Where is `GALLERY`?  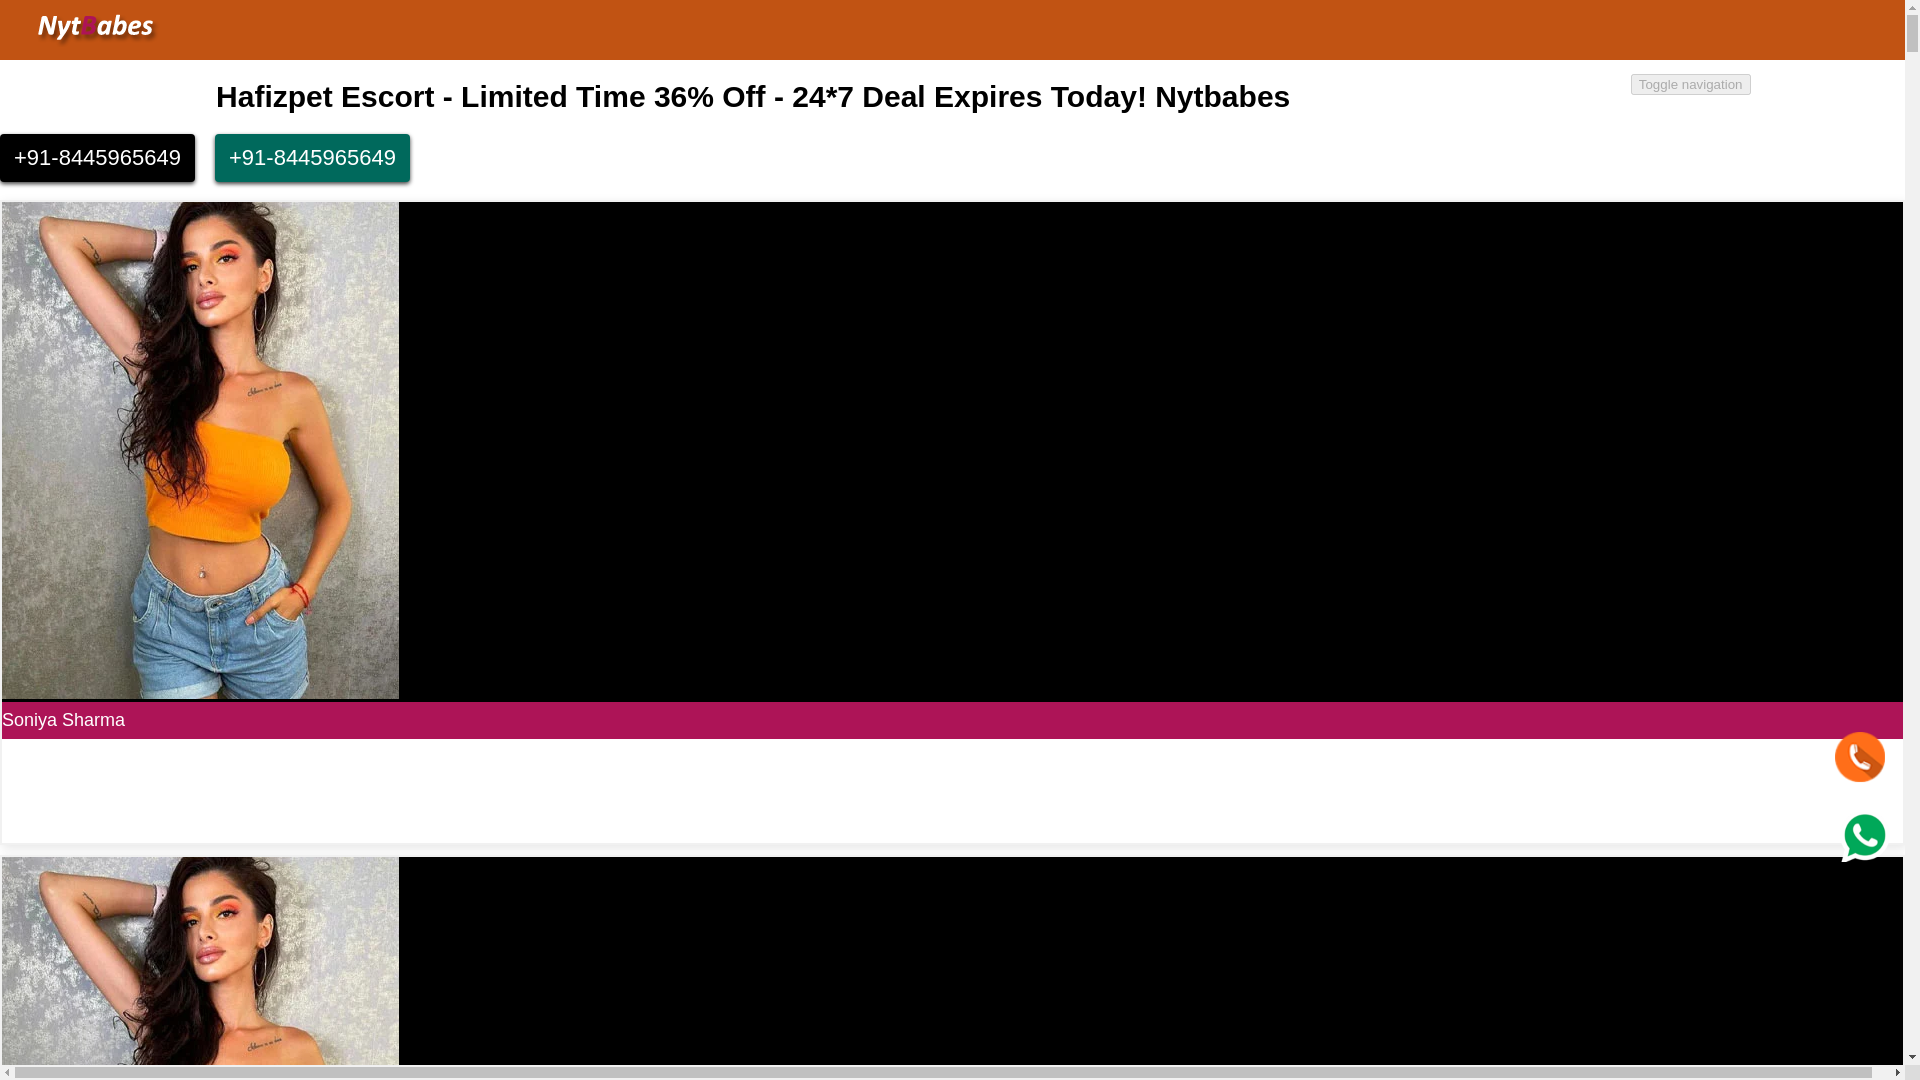
GALLERY is located at coordinates (1660, 102).